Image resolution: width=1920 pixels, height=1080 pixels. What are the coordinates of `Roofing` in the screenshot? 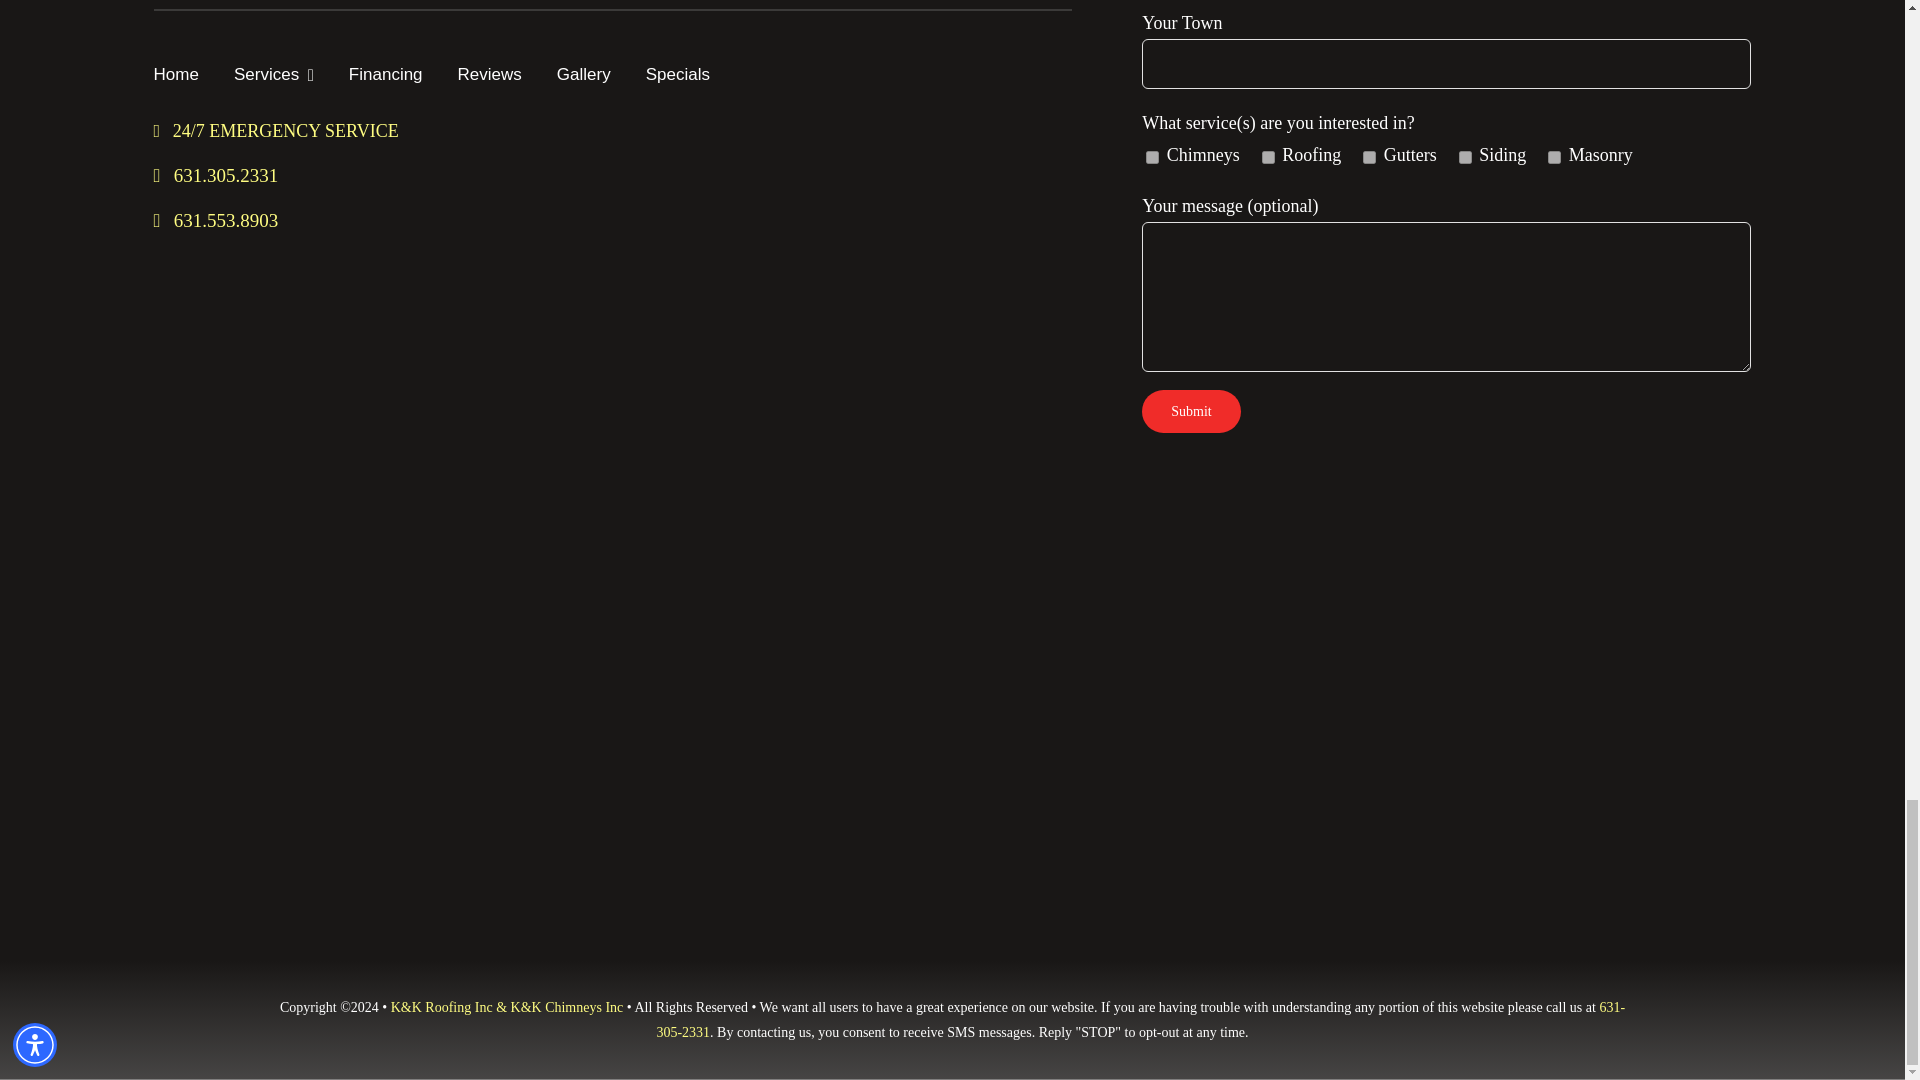 It's located at (1268, 158).